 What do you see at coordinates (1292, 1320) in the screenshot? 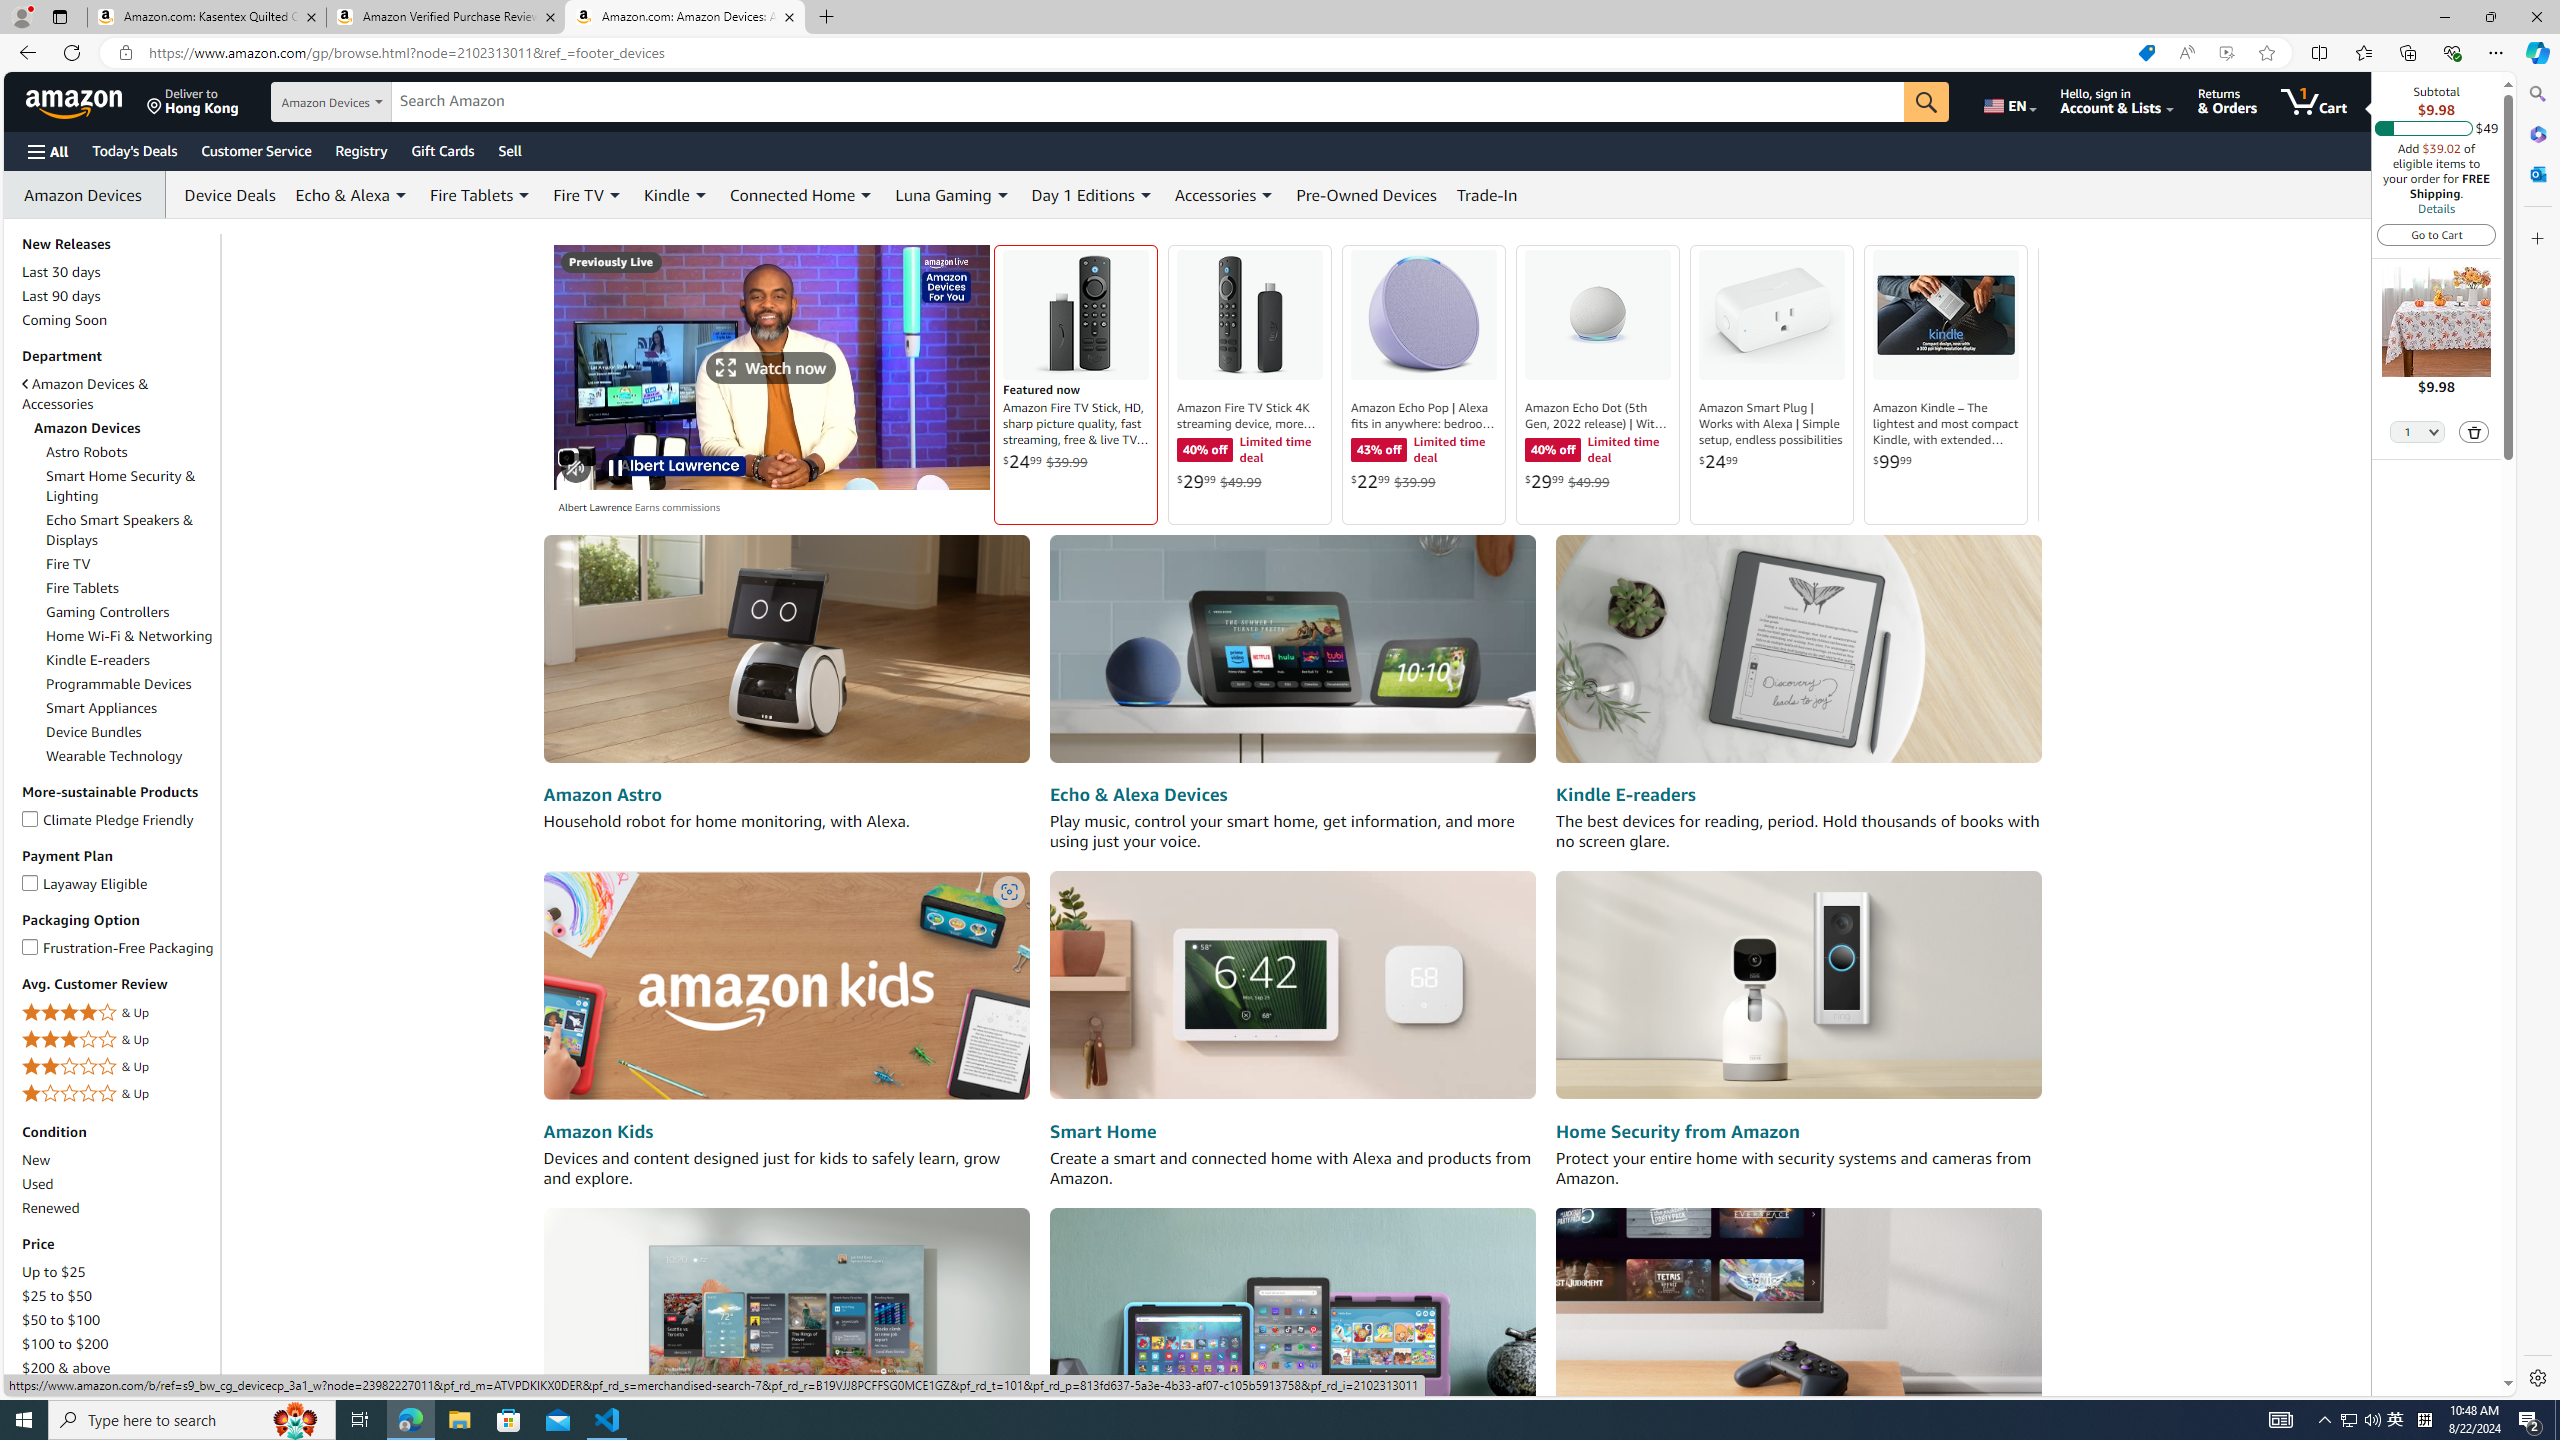
I see `Fire Tablet devices` at bounding box center [1292, 1320].